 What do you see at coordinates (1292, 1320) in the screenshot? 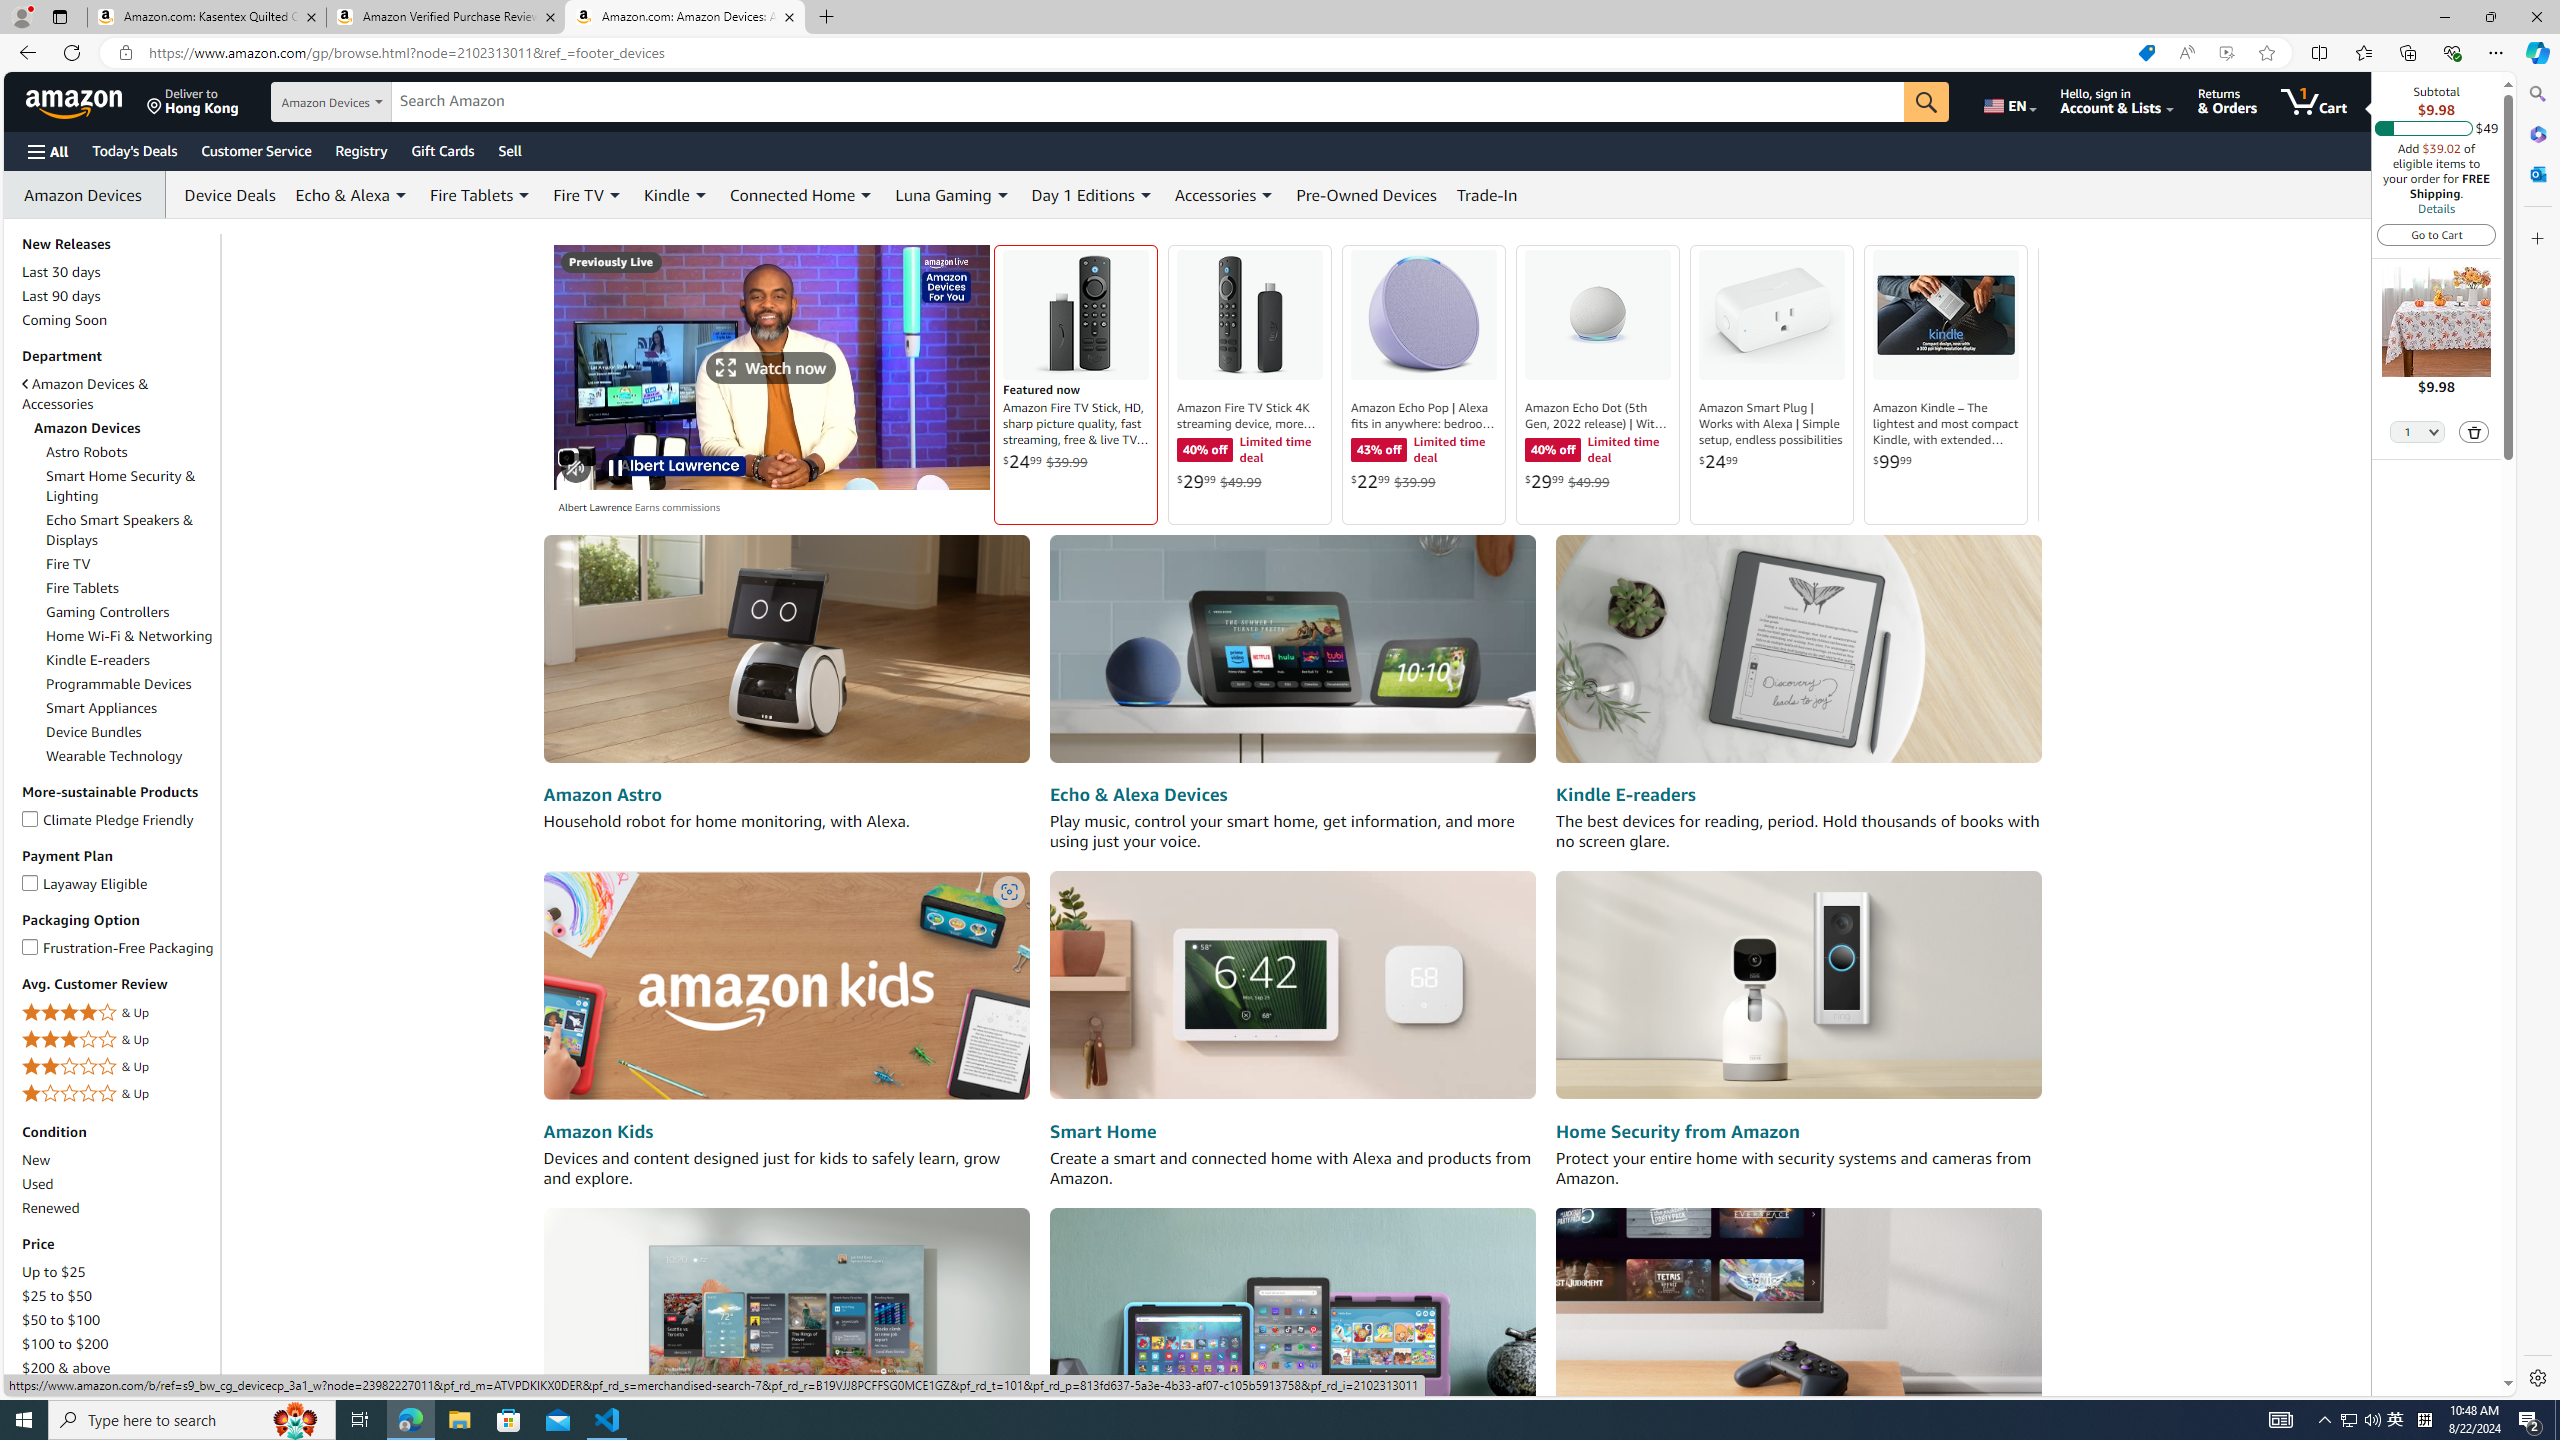
I see `Fire Tablet devices` at bounding box center [1292, 1320].